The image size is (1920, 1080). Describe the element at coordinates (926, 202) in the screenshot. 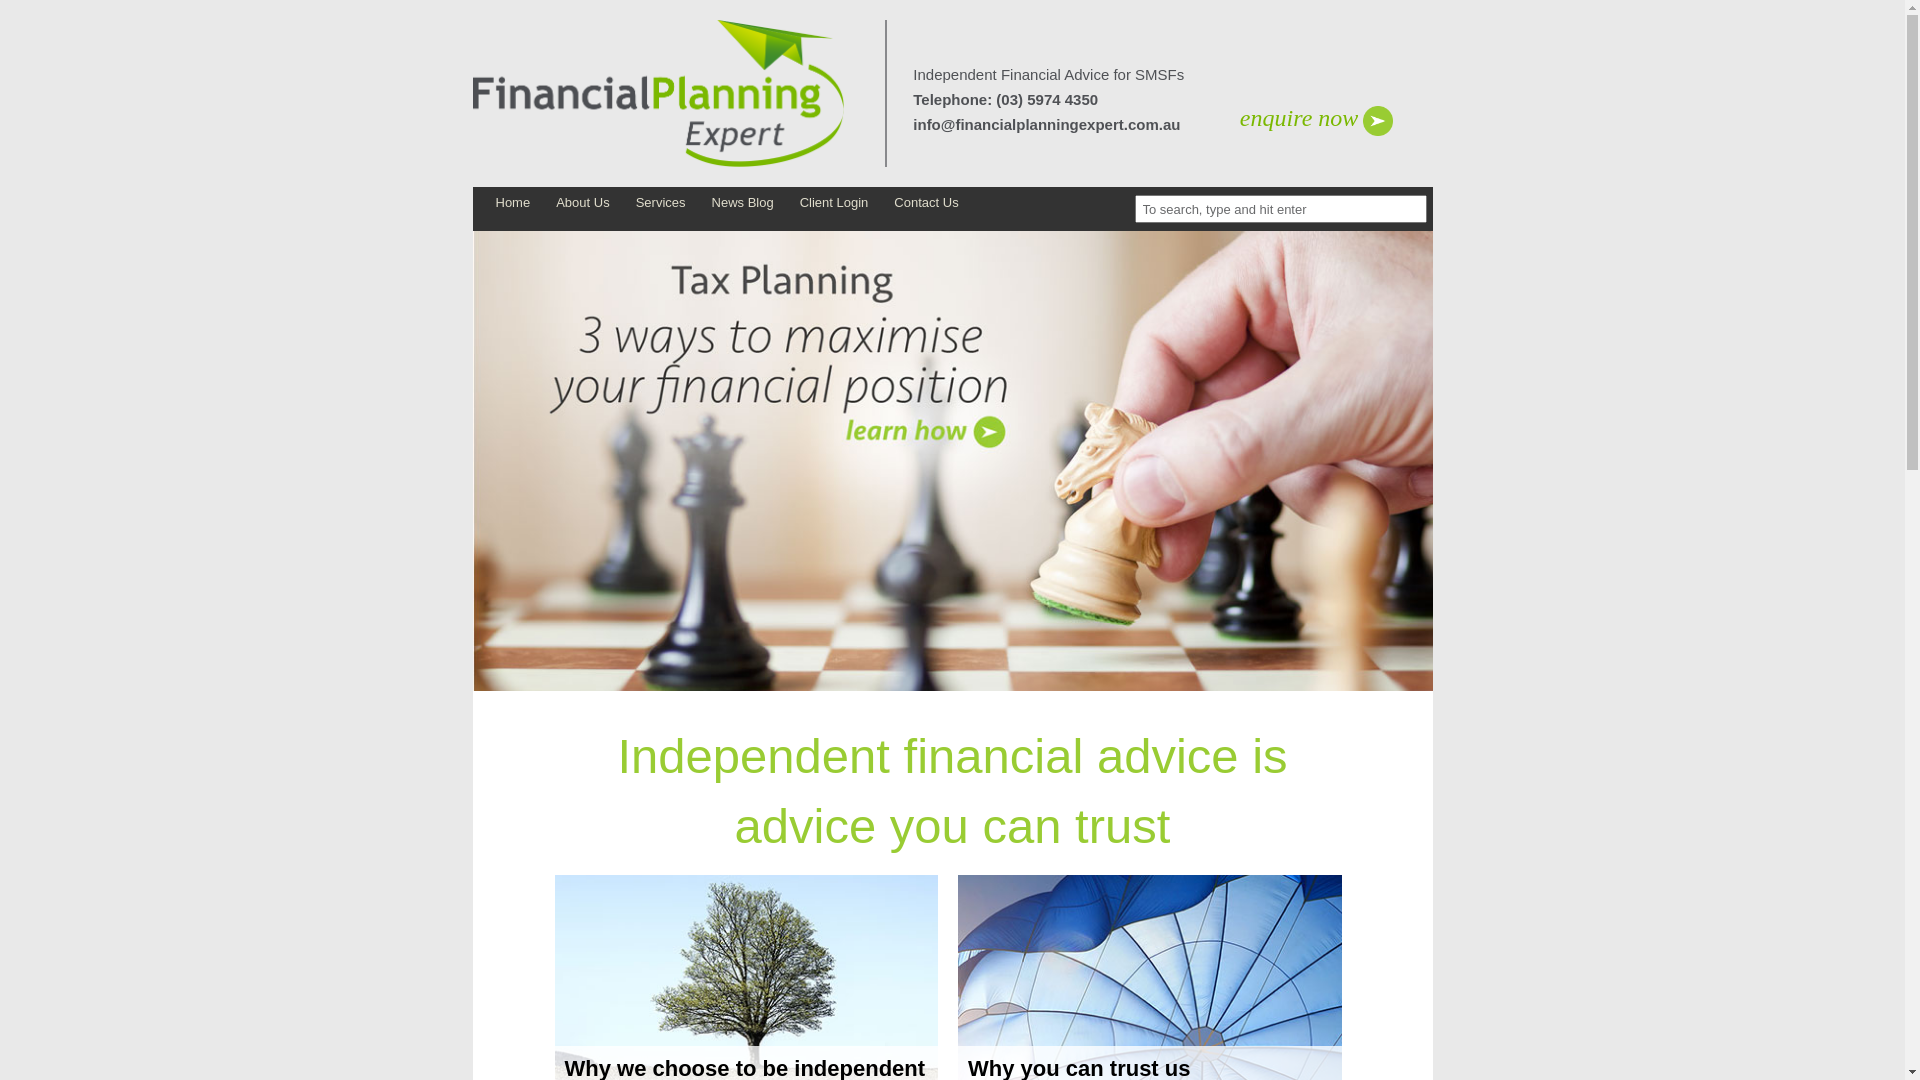

I see `Contact Us` at that location.